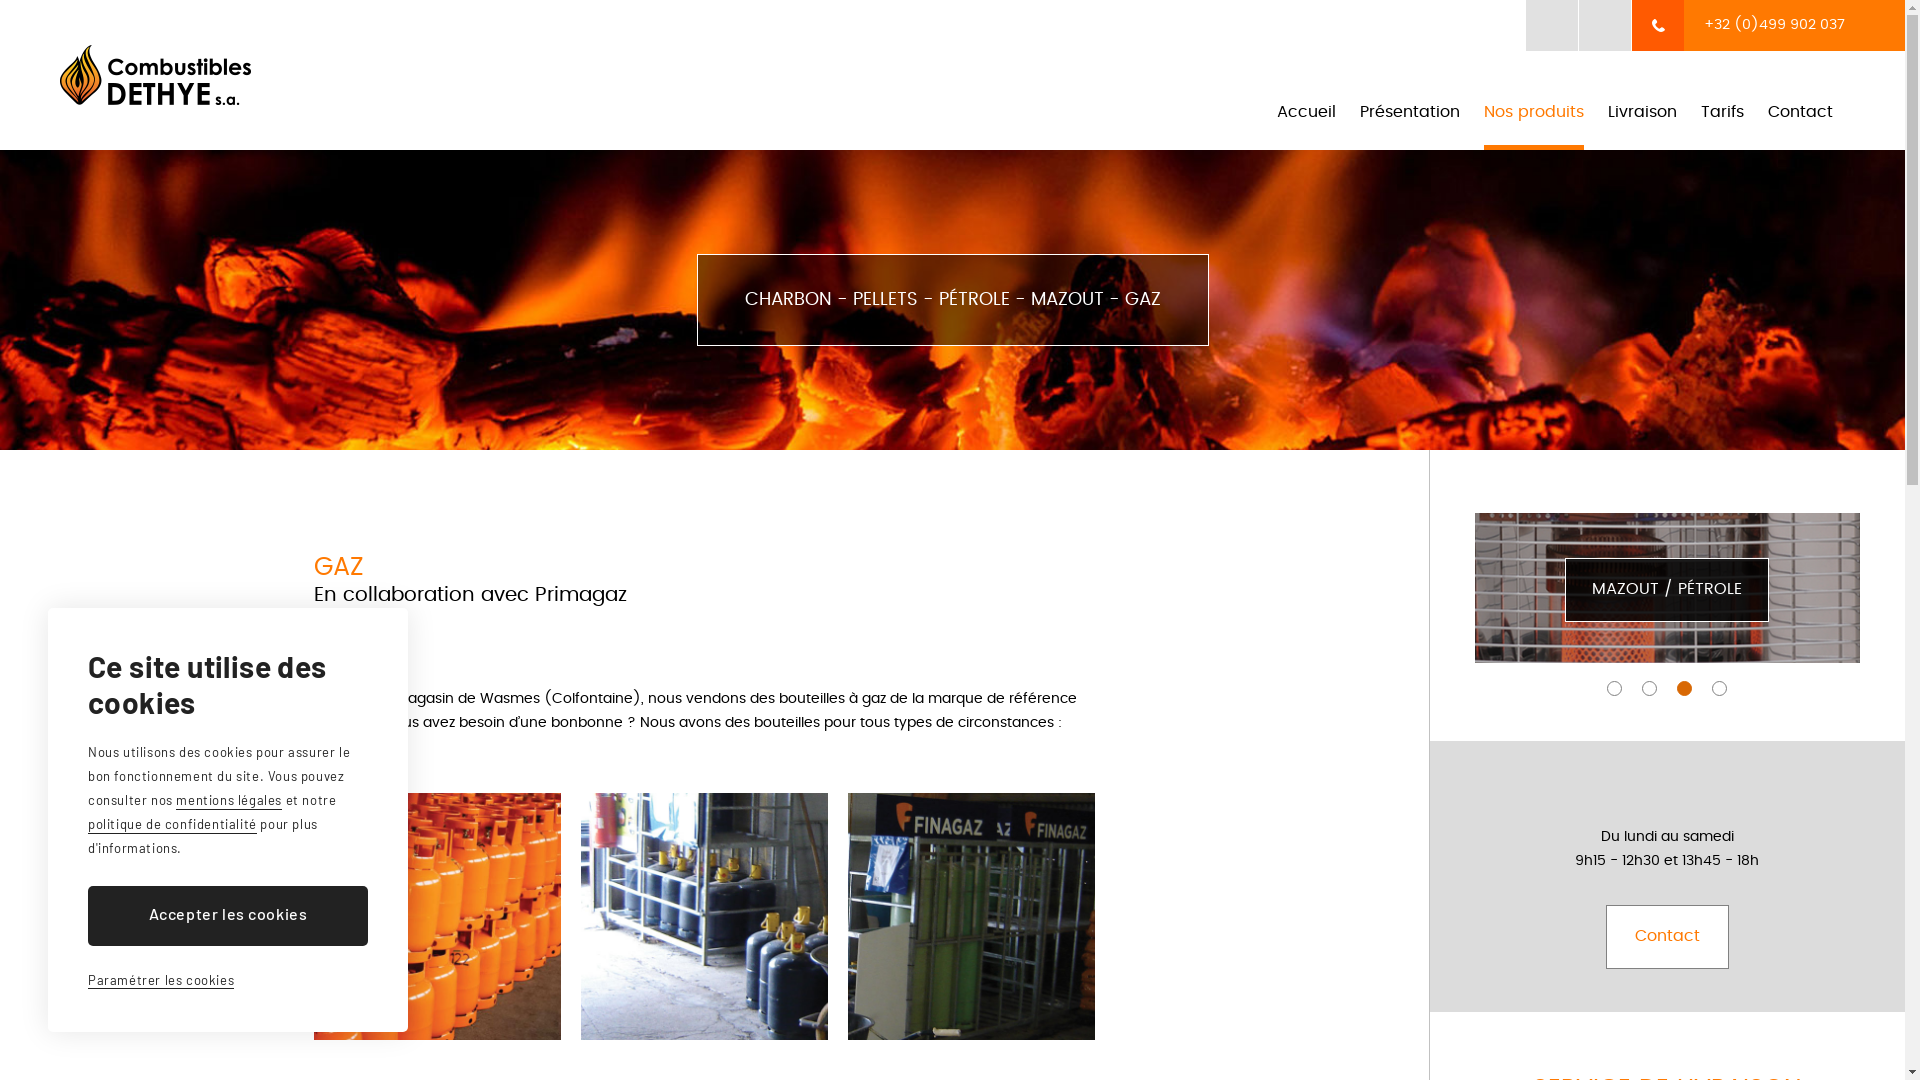 The width and height of the screenshot is (1920, 1080). What do you see at coordinates (1614, 688) in the screenshot?
I see `1` at bounding box center [1614, 688].